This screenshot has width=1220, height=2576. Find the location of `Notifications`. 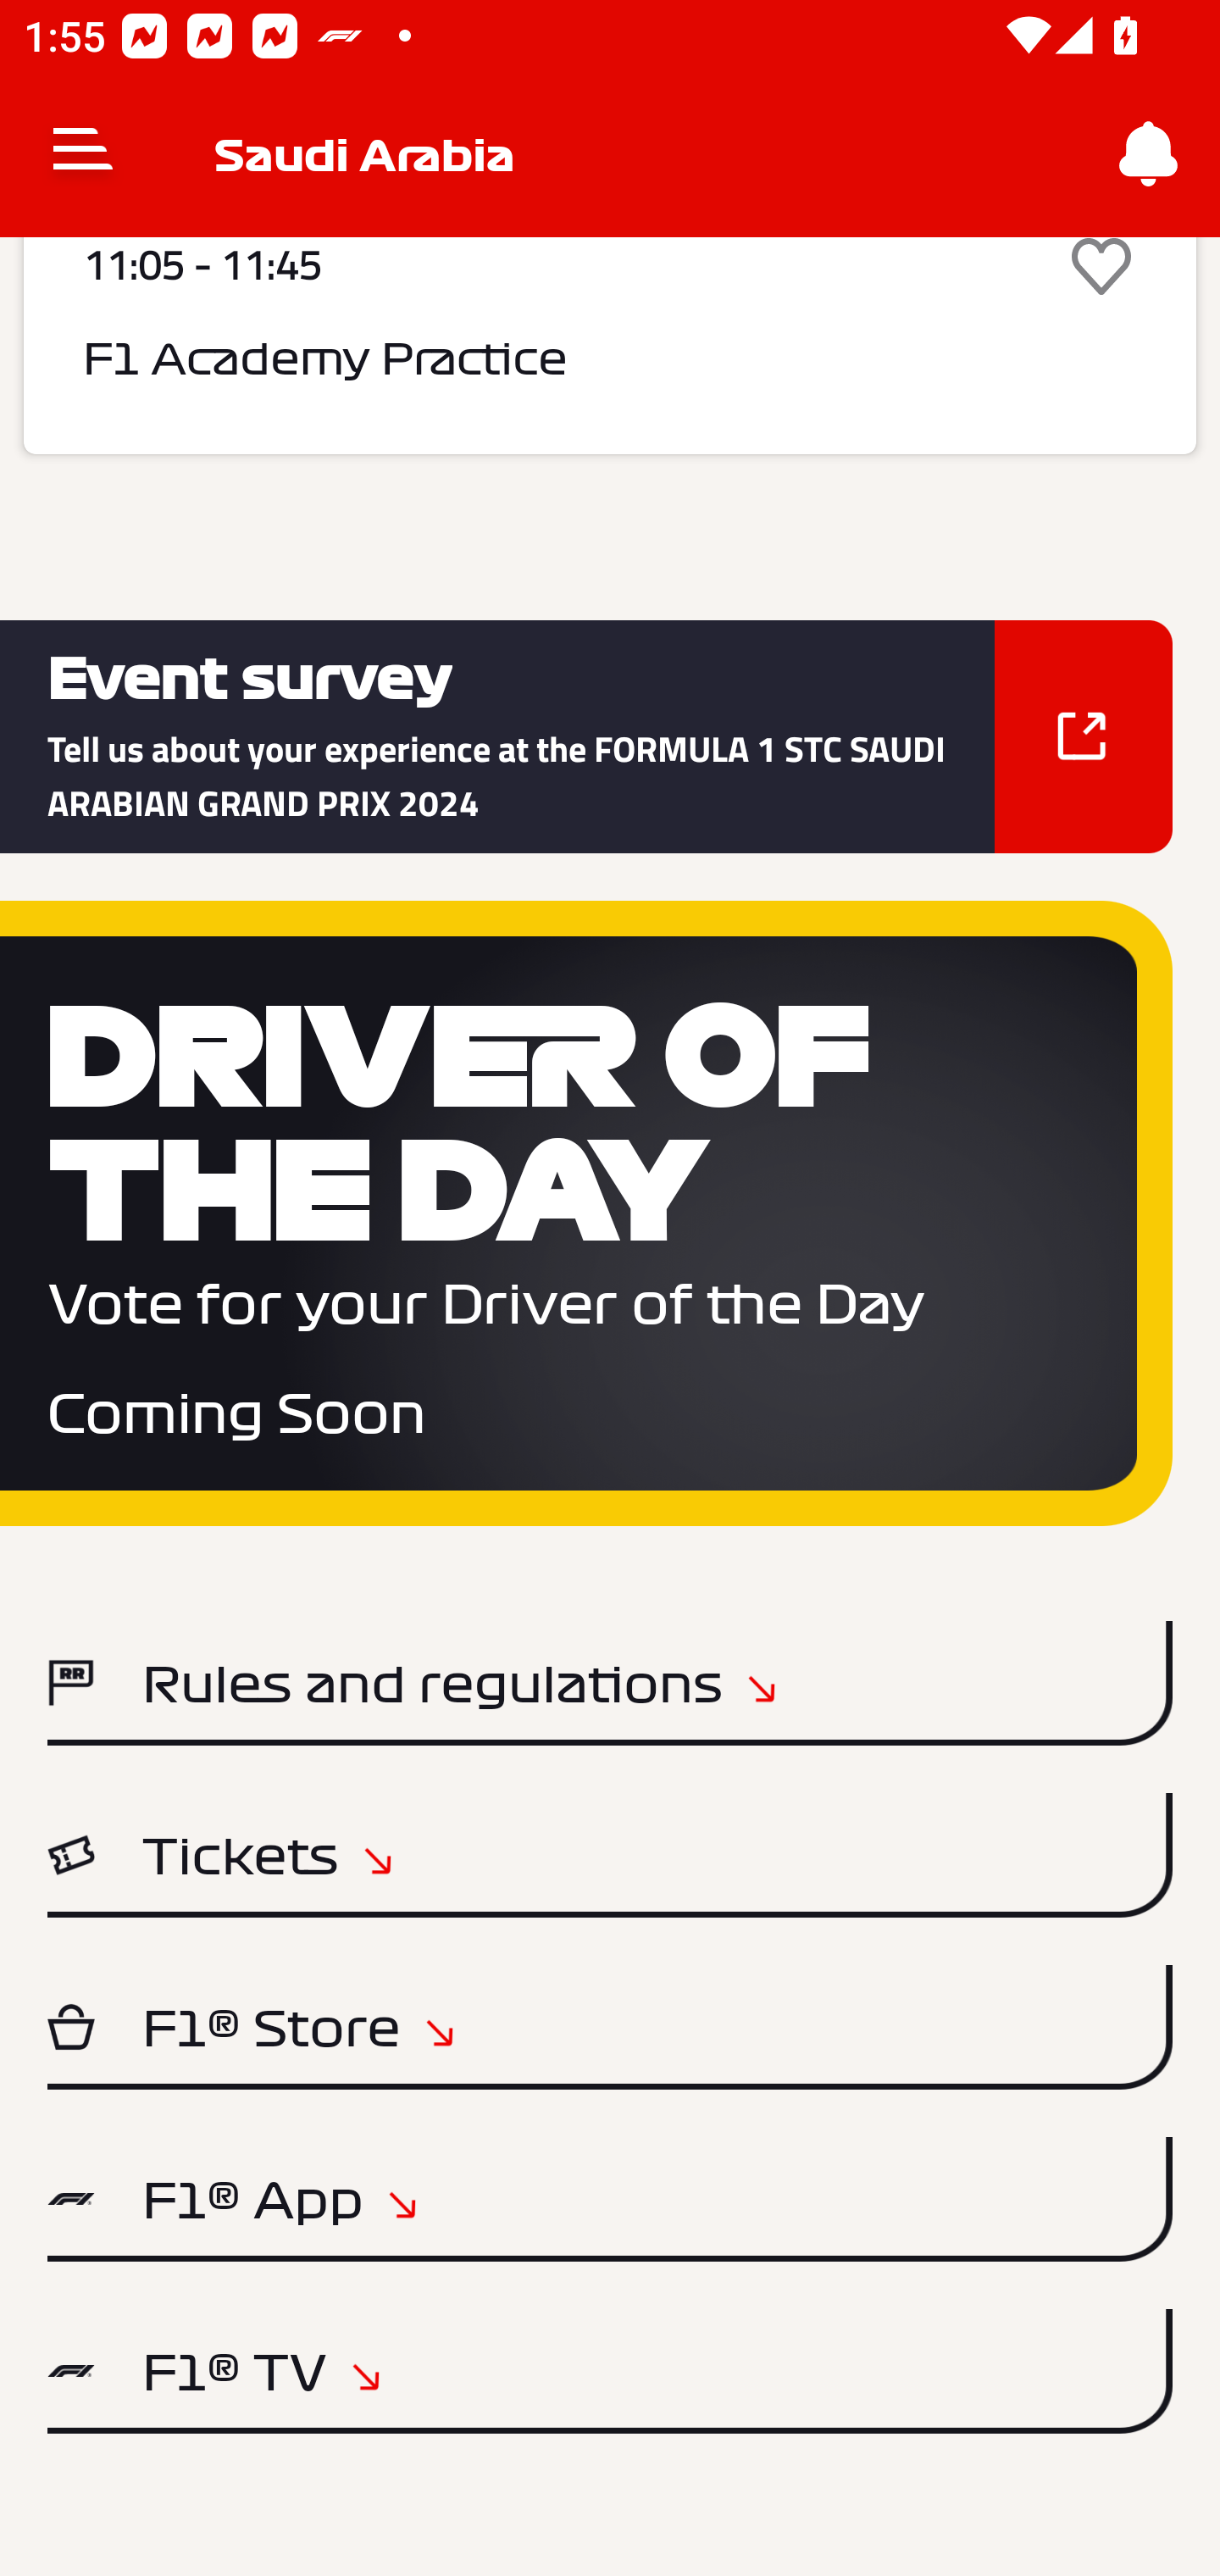

Notifications is located at coordinates (1149, 154).